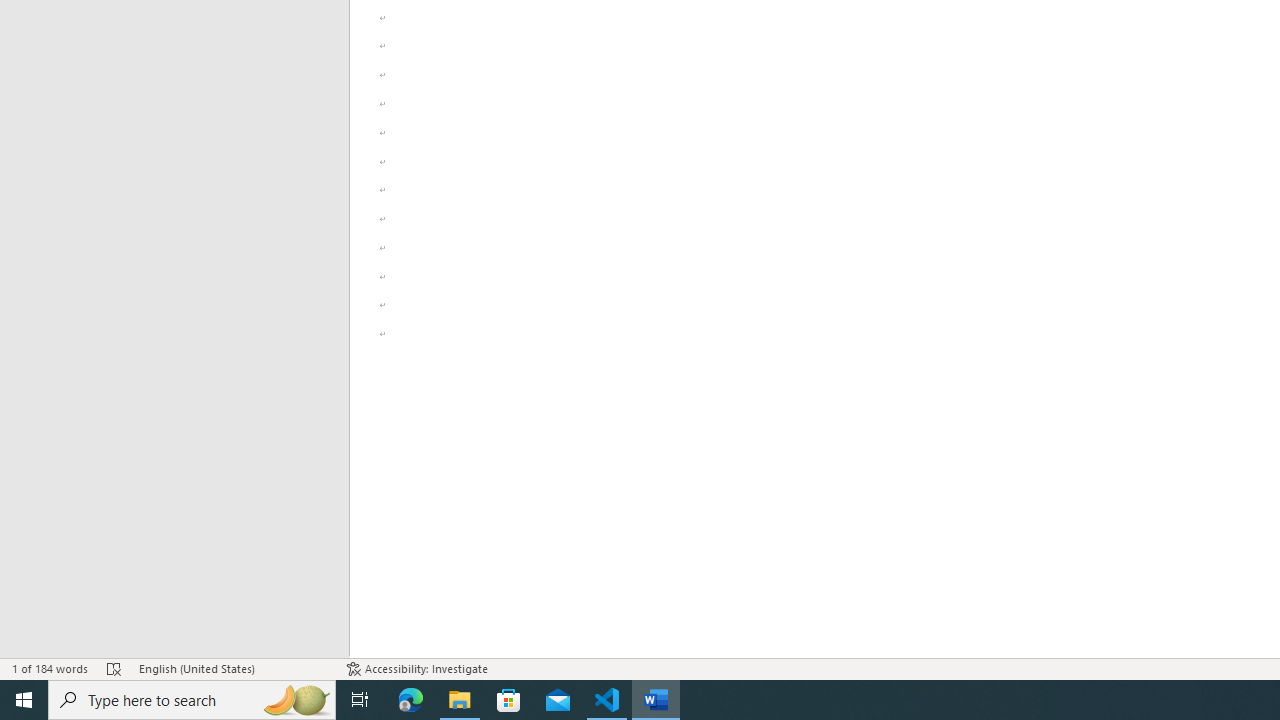  Describe the element at coordinates (418, 668) in the screenshot. I see `Accessibility Checker Accessibility: Investigate` at that location.